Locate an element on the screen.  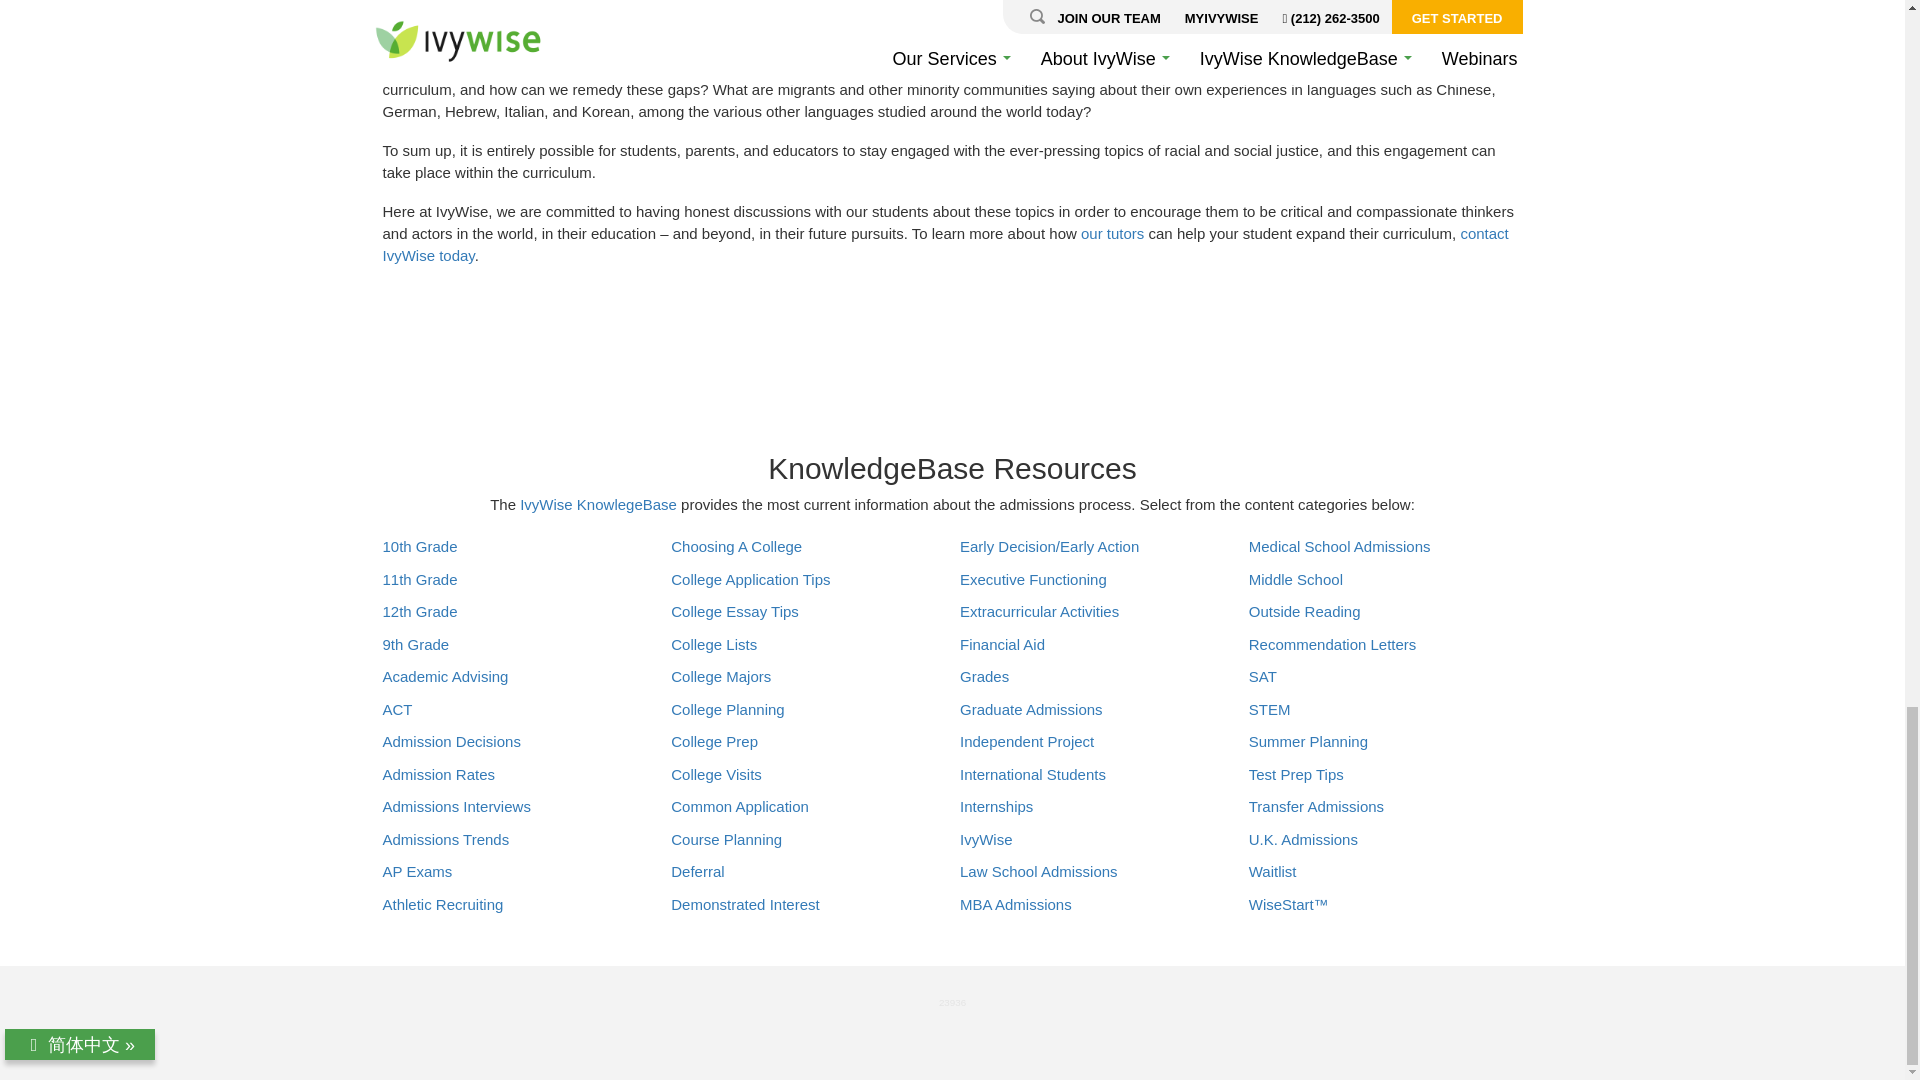
Admissions Interviews is located at coordinates (456, 806).